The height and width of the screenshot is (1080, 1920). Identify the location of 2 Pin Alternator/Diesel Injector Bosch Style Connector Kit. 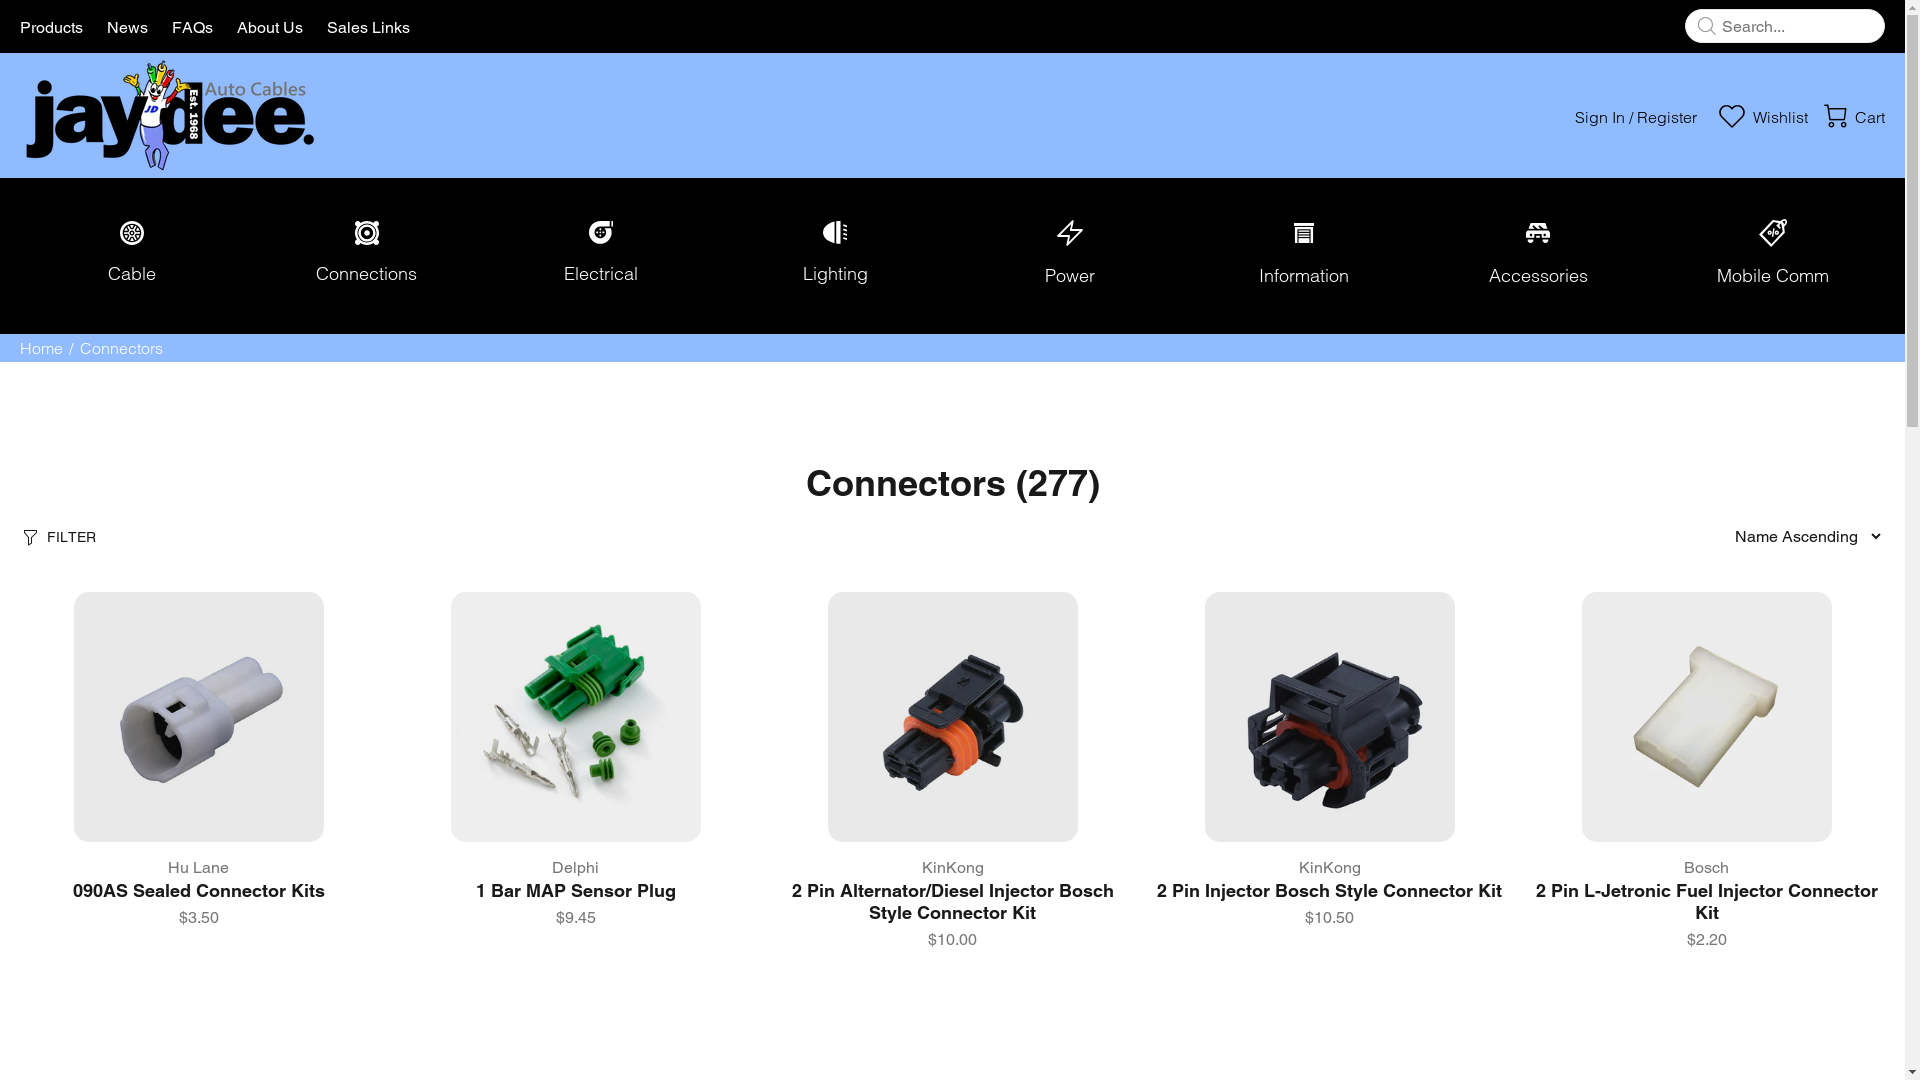
(953, 902).